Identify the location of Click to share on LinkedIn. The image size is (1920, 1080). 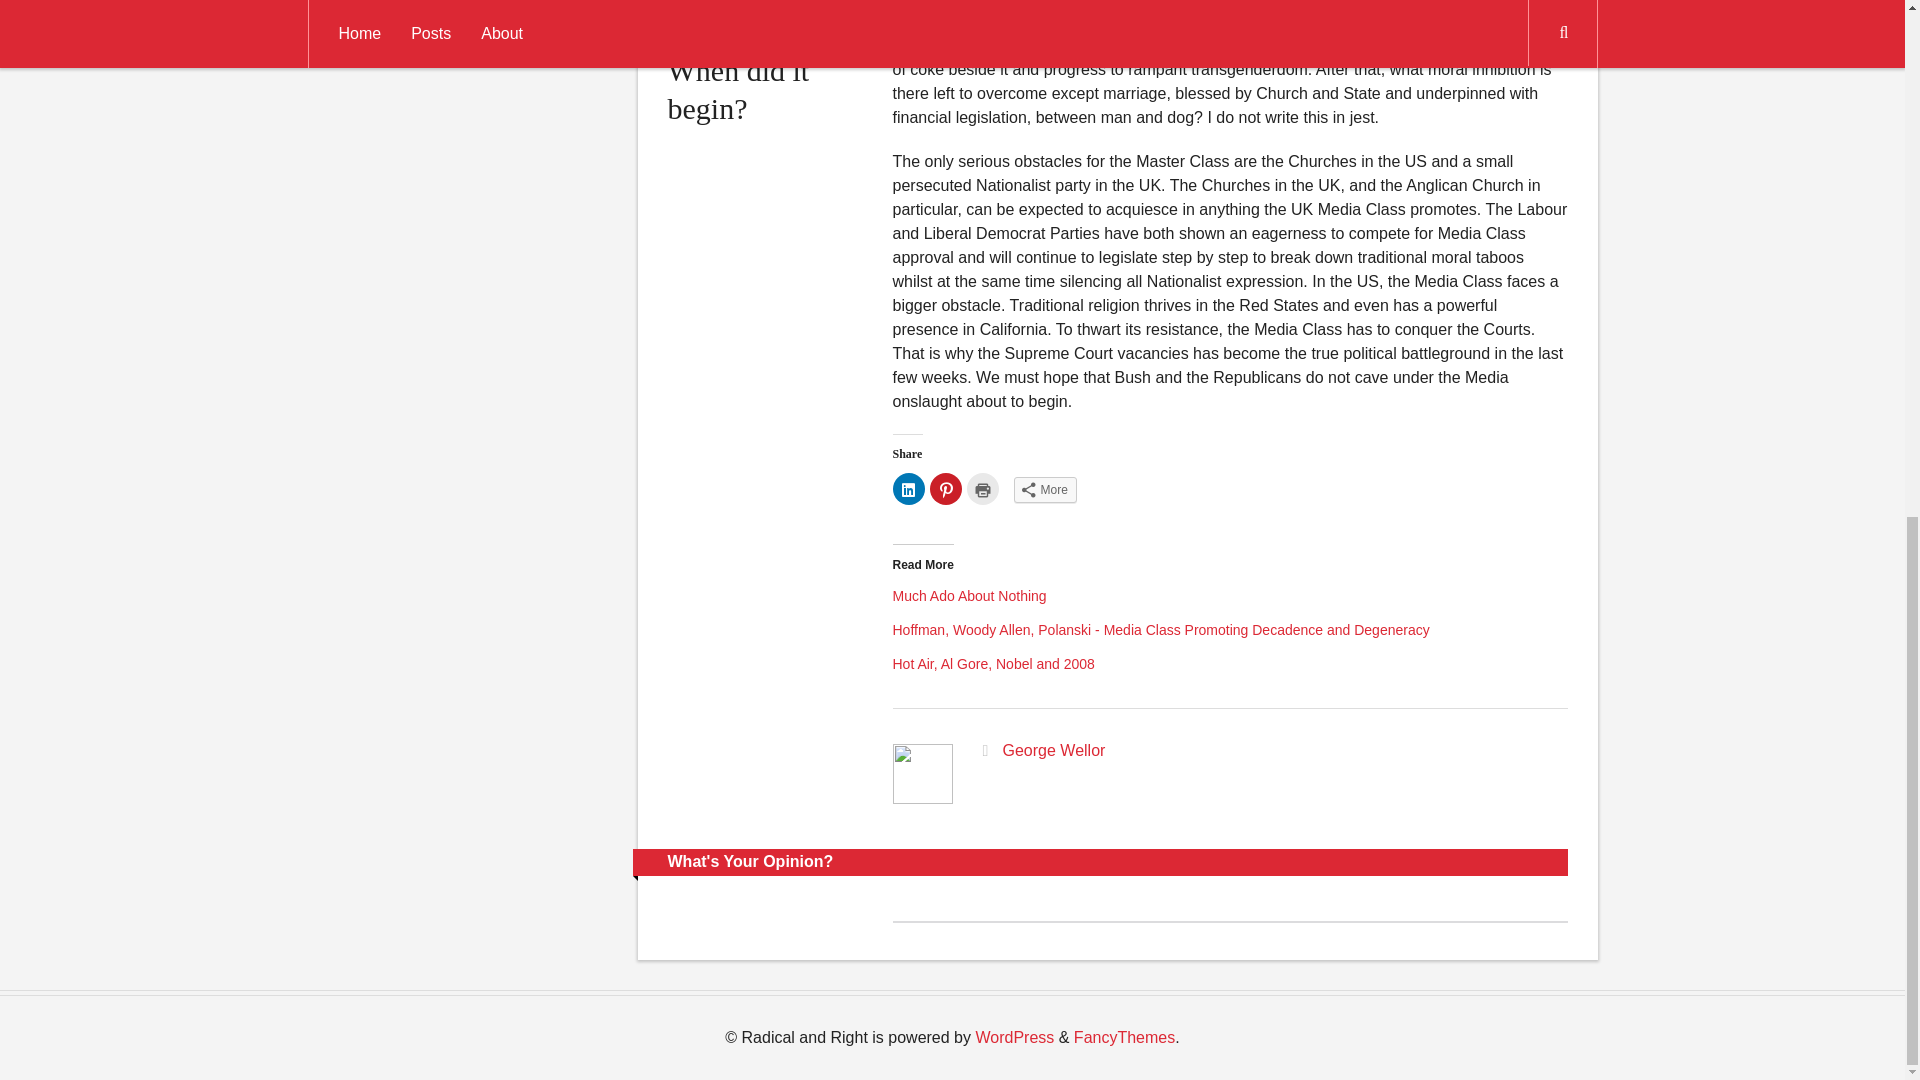
(908, 489).